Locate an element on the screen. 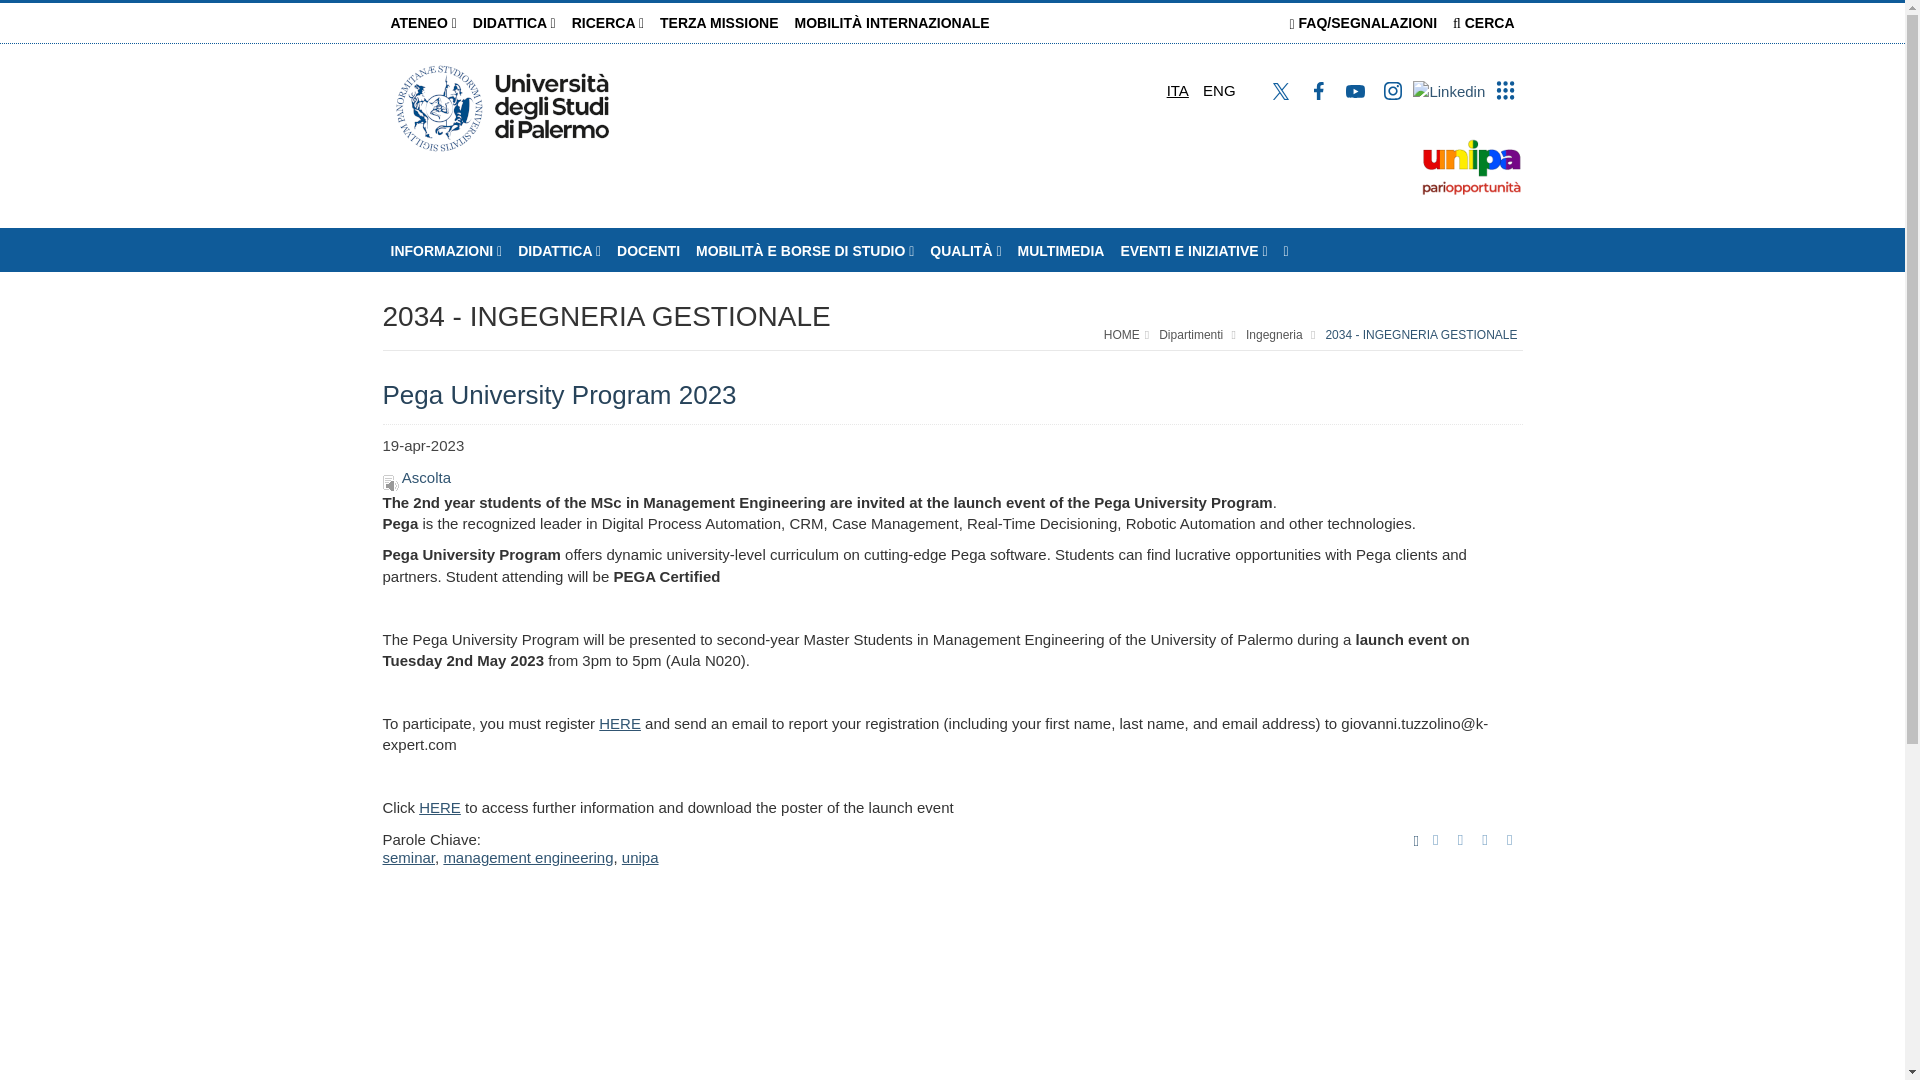 The height and width of the screenshot is (1080, 1920). DIDATTICA  is located at coordinates (514, 23).